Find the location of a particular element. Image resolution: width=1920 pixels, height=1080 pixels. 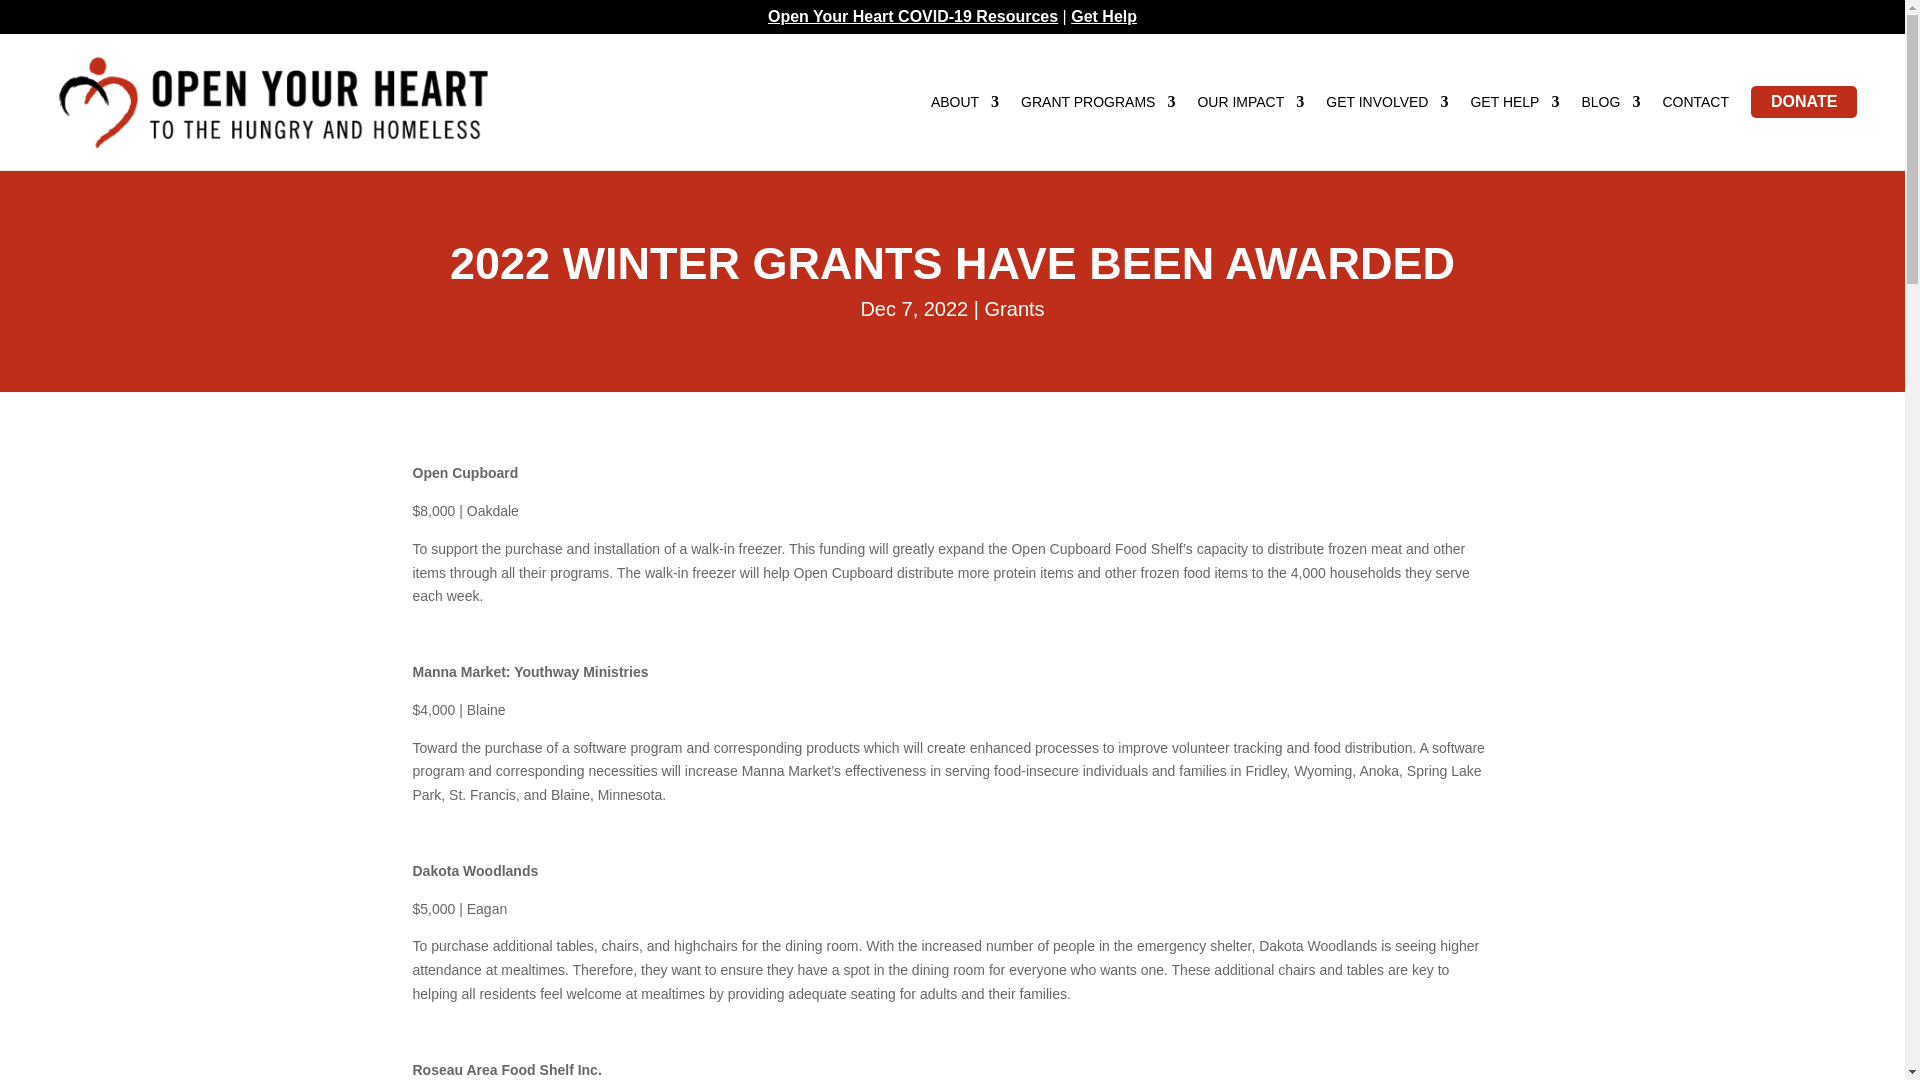

DONATE is located at coordinates (1804, 102).